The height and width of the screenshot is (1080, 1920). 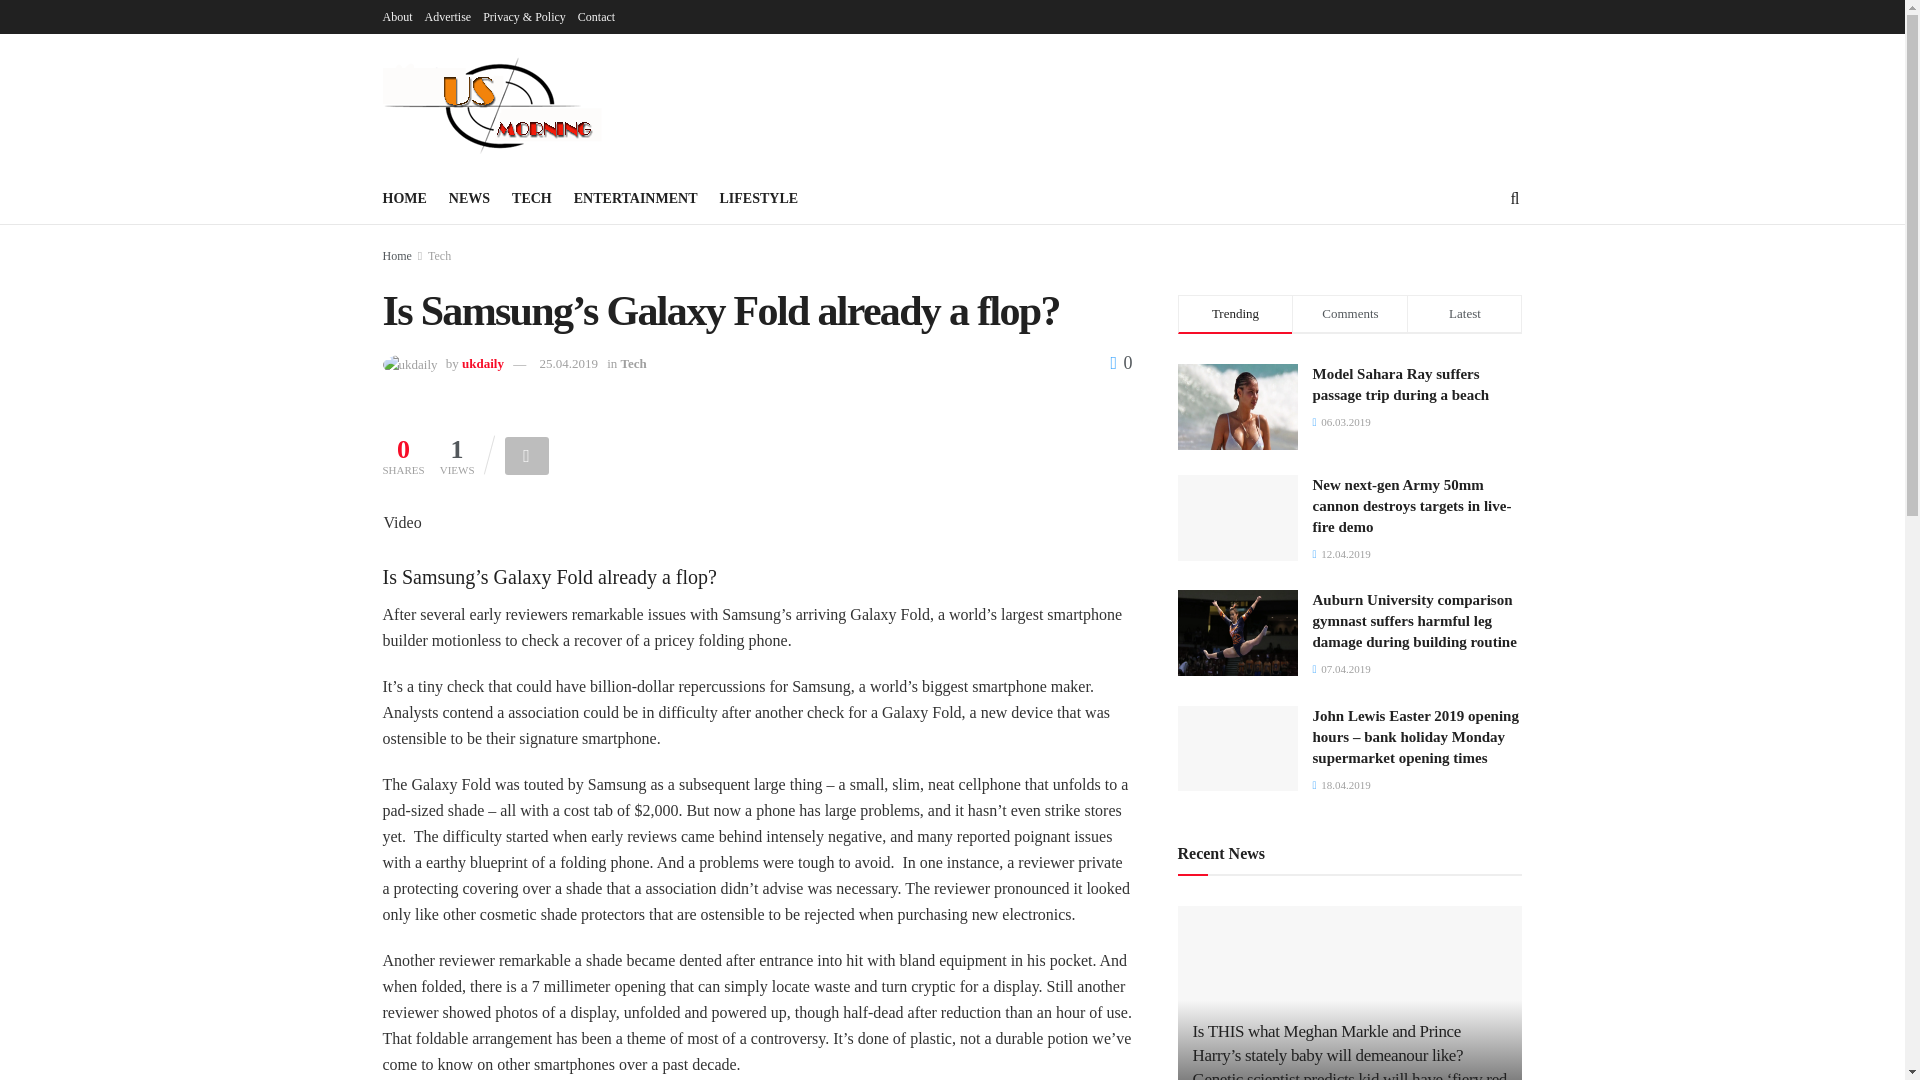 What do you see at coordinates (758, 198) in the screenshot?
I see `LIFESTYLE` at bounding box center [758, 198].